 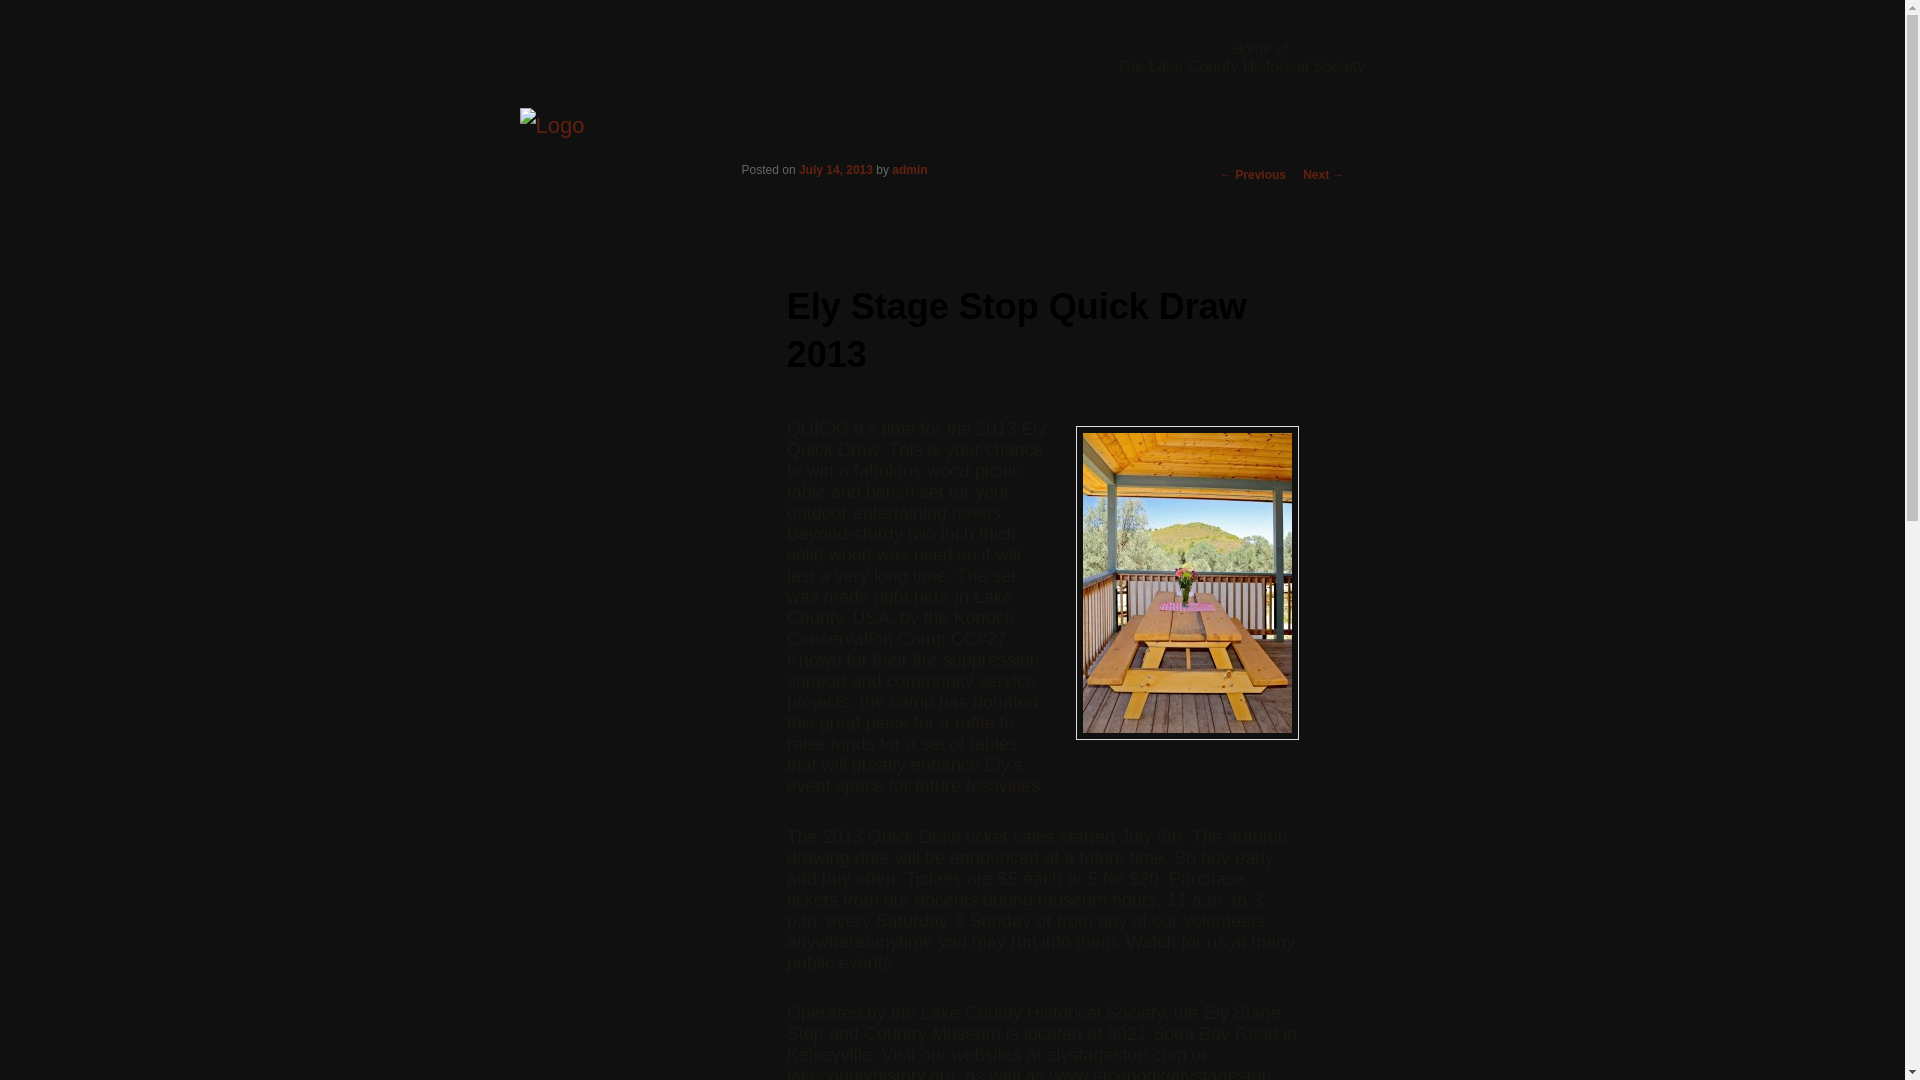 I want to click on The Lake County Historical Society, so click(x=1240, y=66).